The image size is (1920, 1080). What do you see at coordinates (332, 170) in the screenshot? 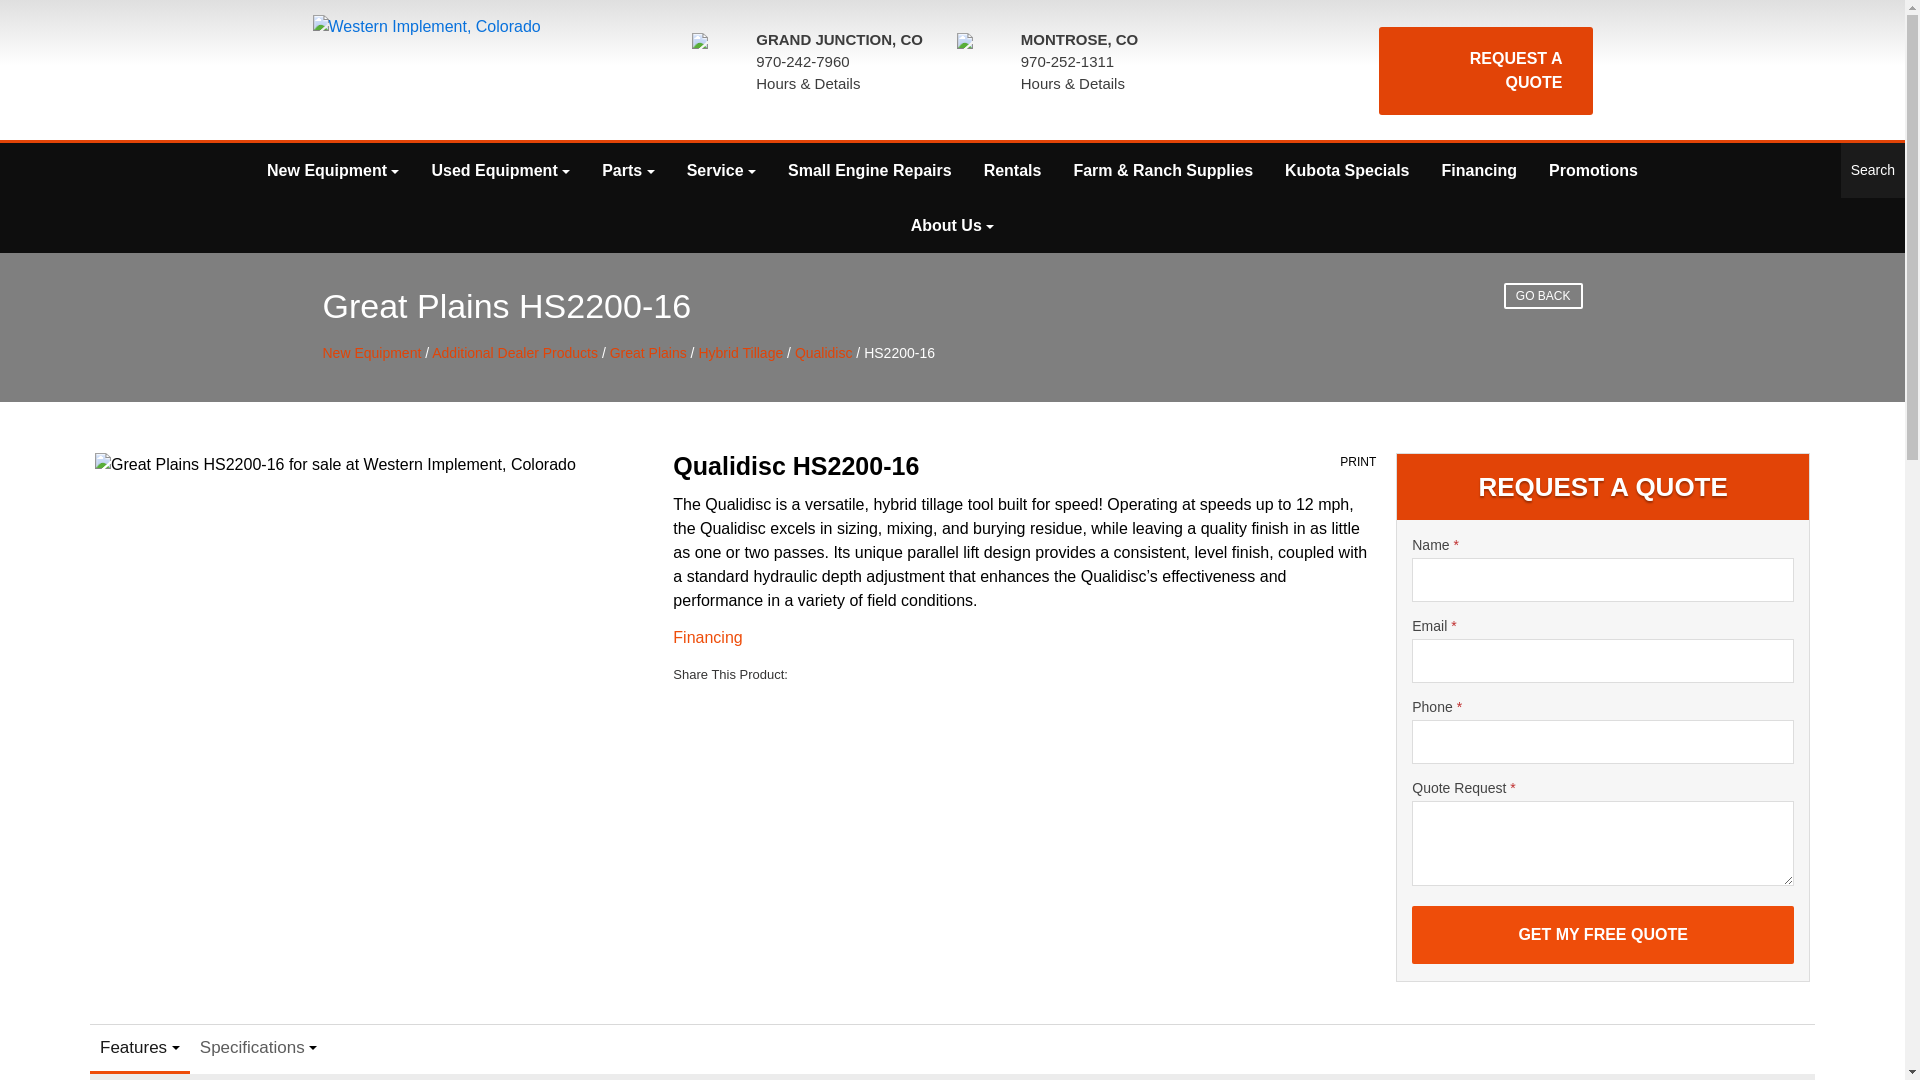
I see `New Equipment` at bounding box center [332, 170].